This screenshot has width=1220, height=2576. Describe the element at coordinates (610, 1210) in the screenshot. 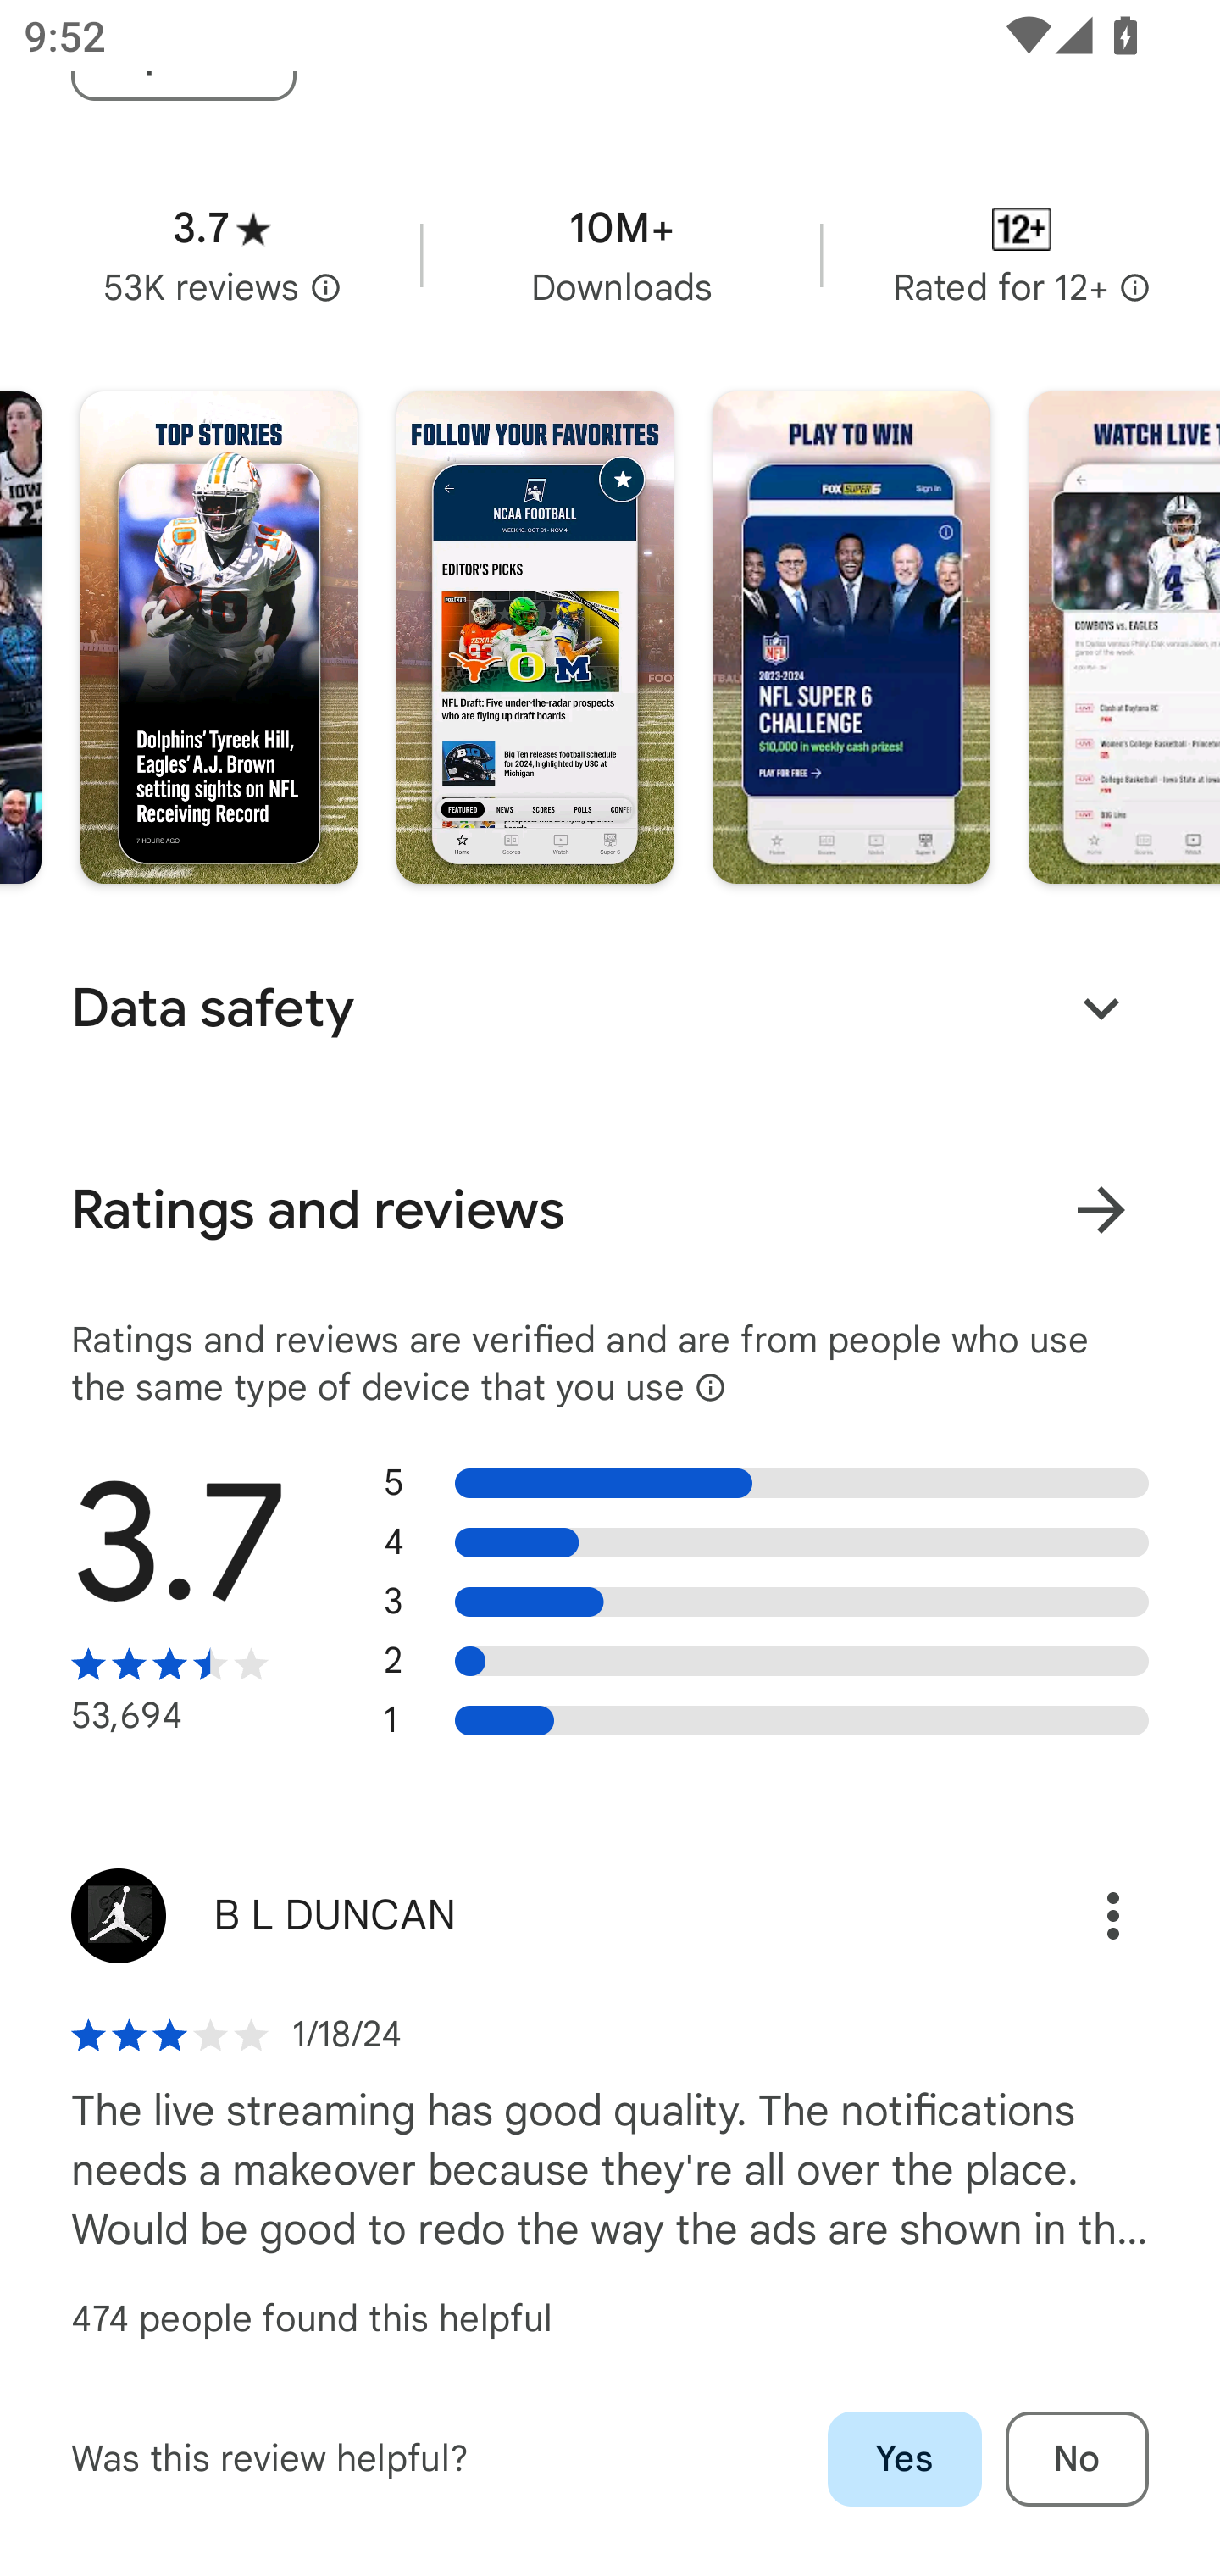

I see `Ratings and reviews View all ratings and reviews` at that location.